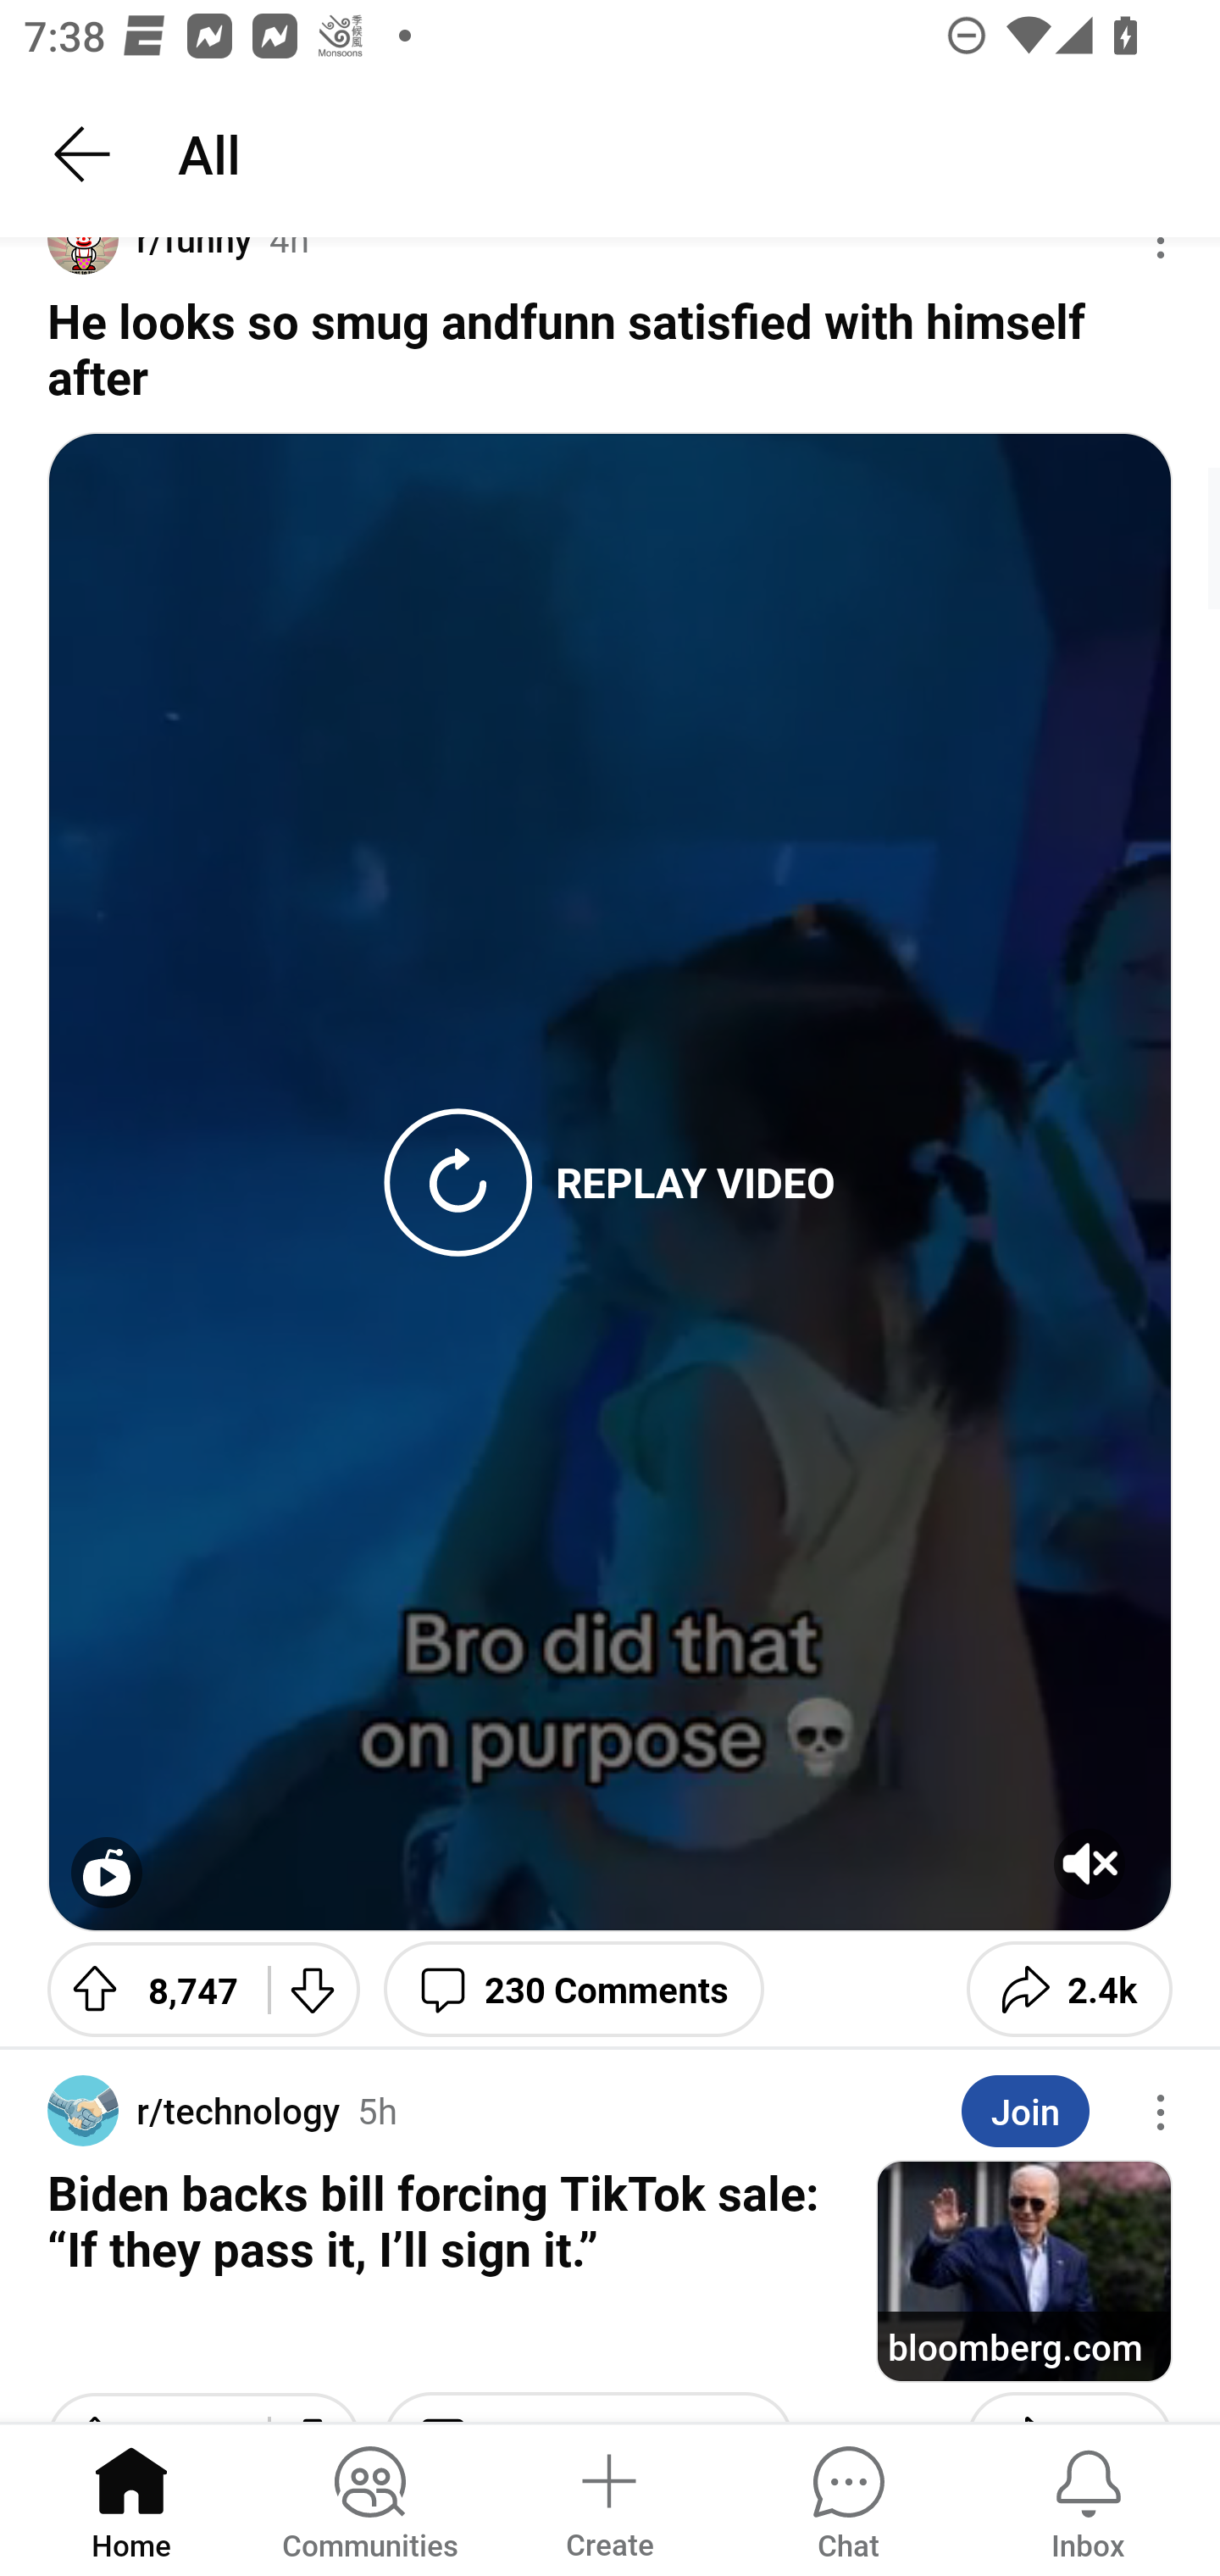 The image size is (1220, 2576). I want to click on Replay Video, so click(457, 1182).